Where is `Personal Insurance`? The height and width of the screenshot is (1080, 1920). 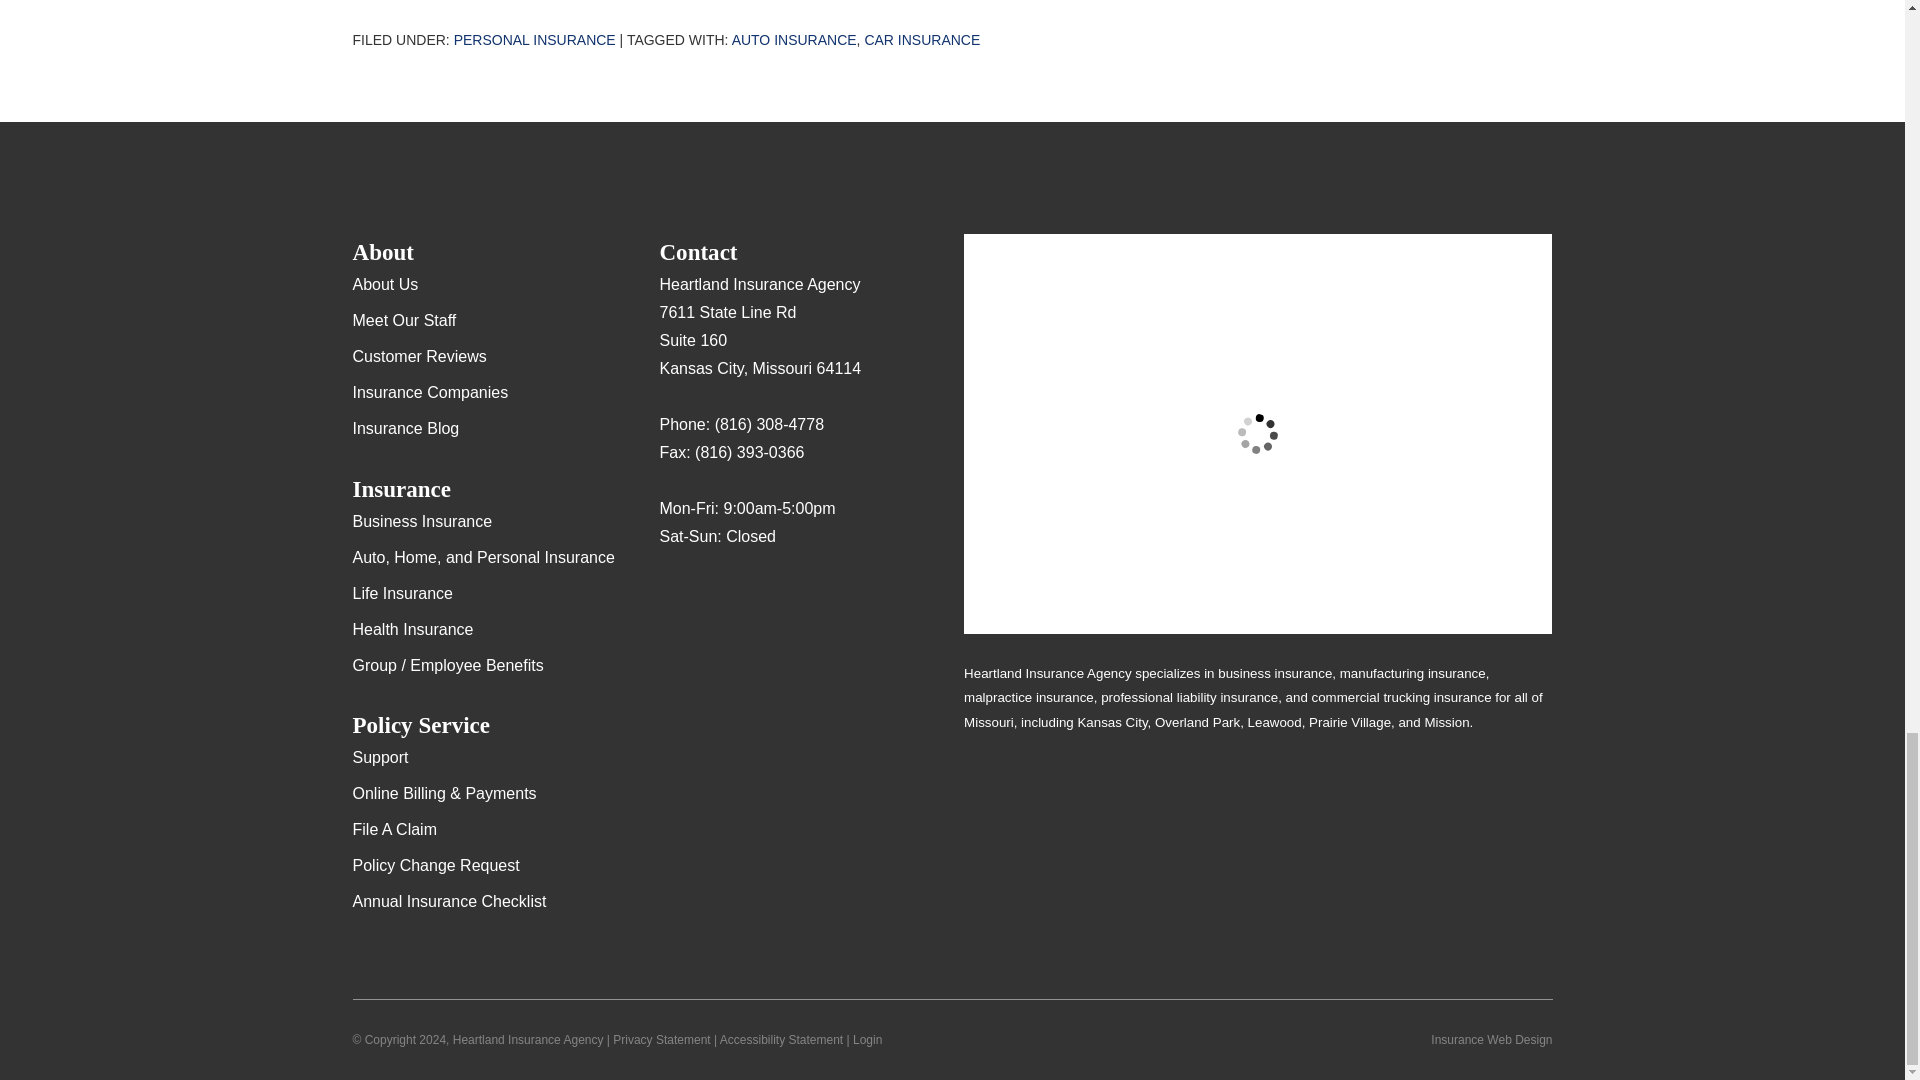
Personal Insurance is located at coordinates (534, 40).